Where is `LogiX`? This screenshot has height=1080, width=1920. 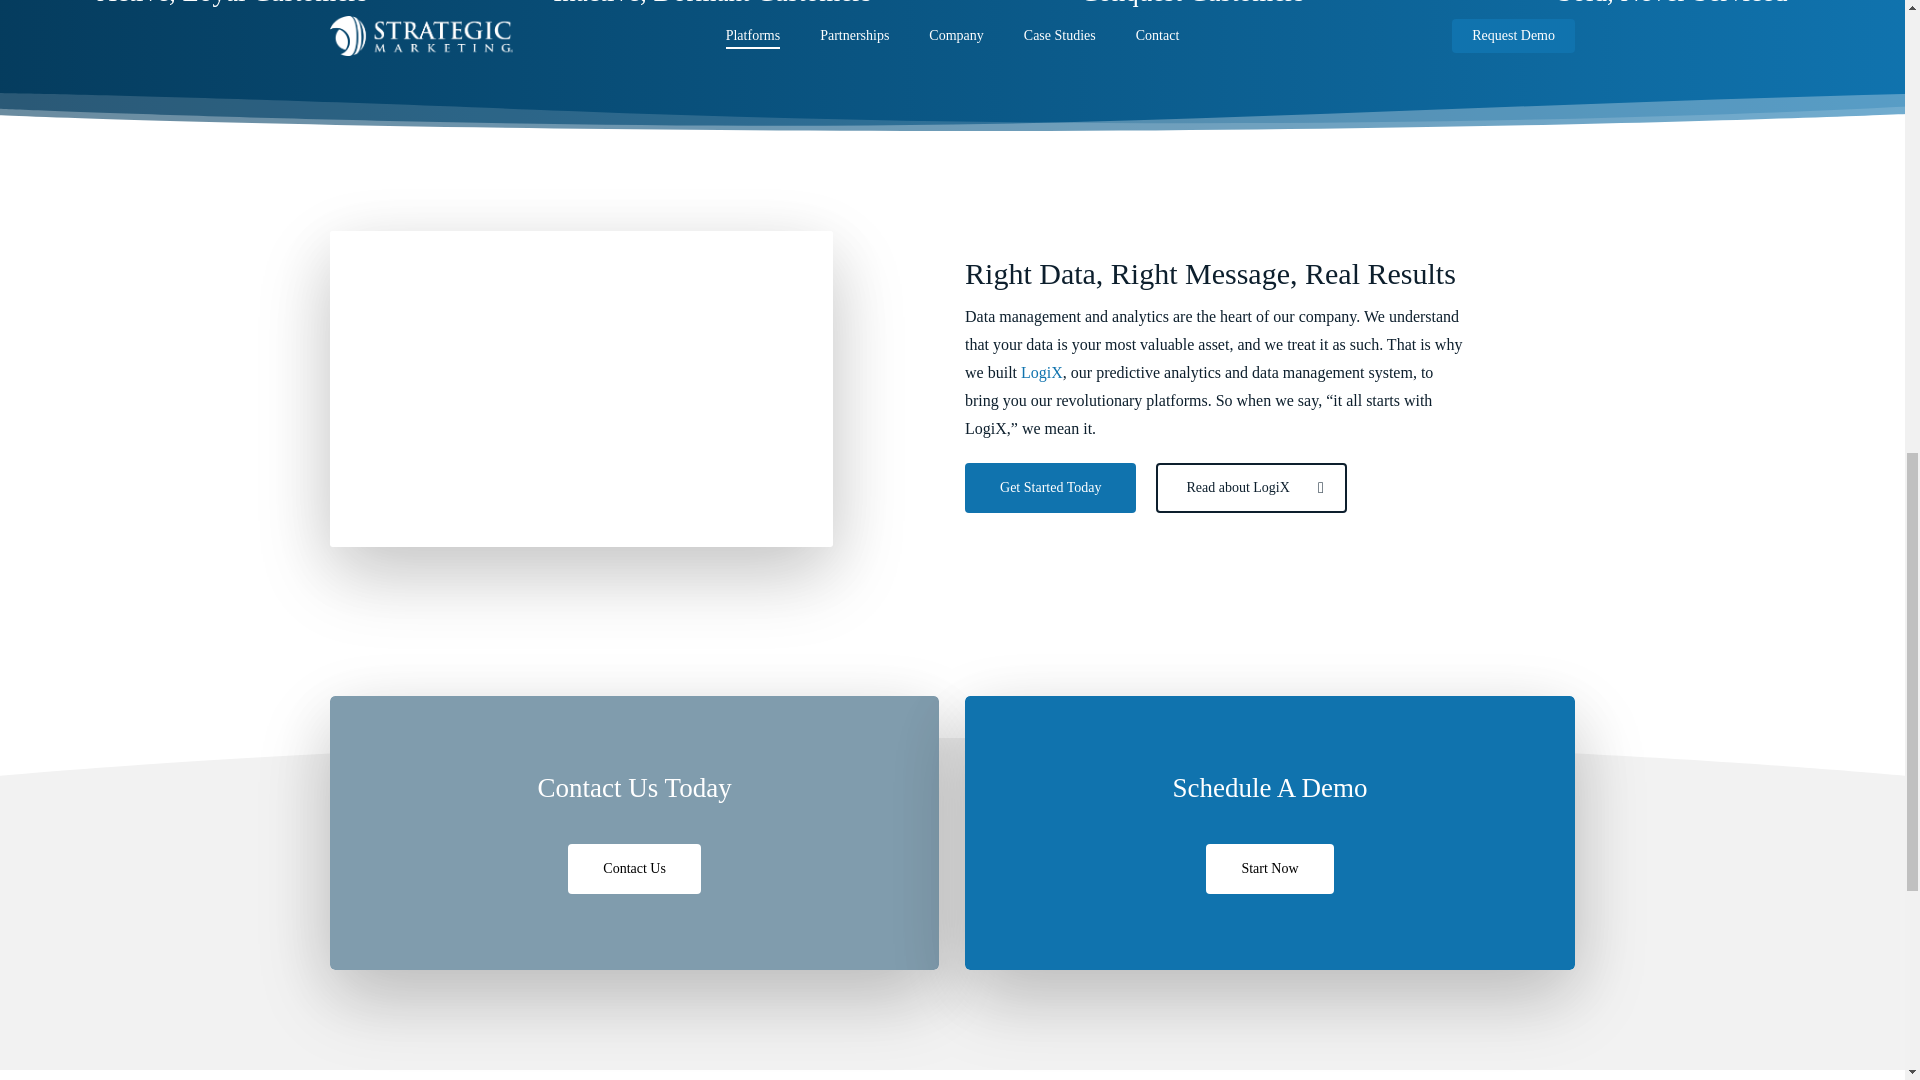 LogiX is located at coordinates (1042, 372).